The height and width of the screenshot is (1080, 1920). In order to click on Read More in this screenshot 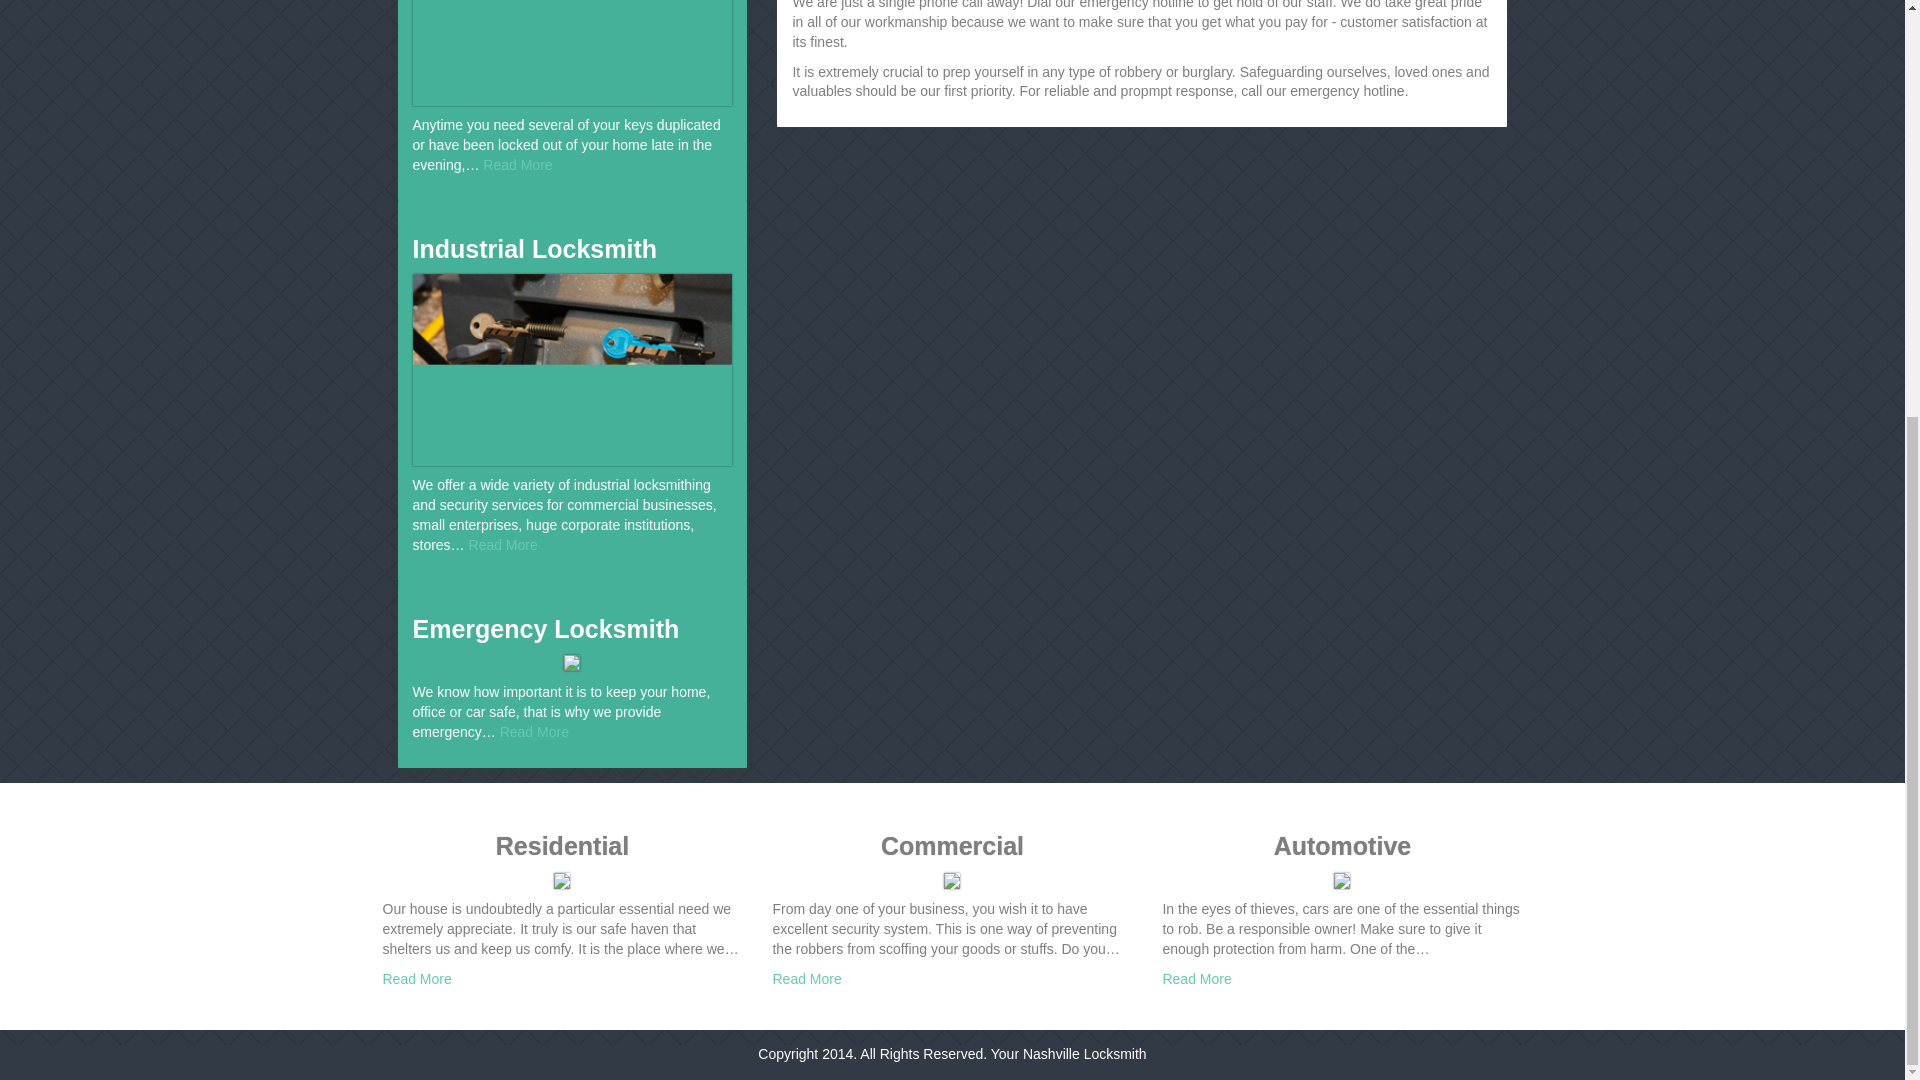, I will do `click(518, 164)`.